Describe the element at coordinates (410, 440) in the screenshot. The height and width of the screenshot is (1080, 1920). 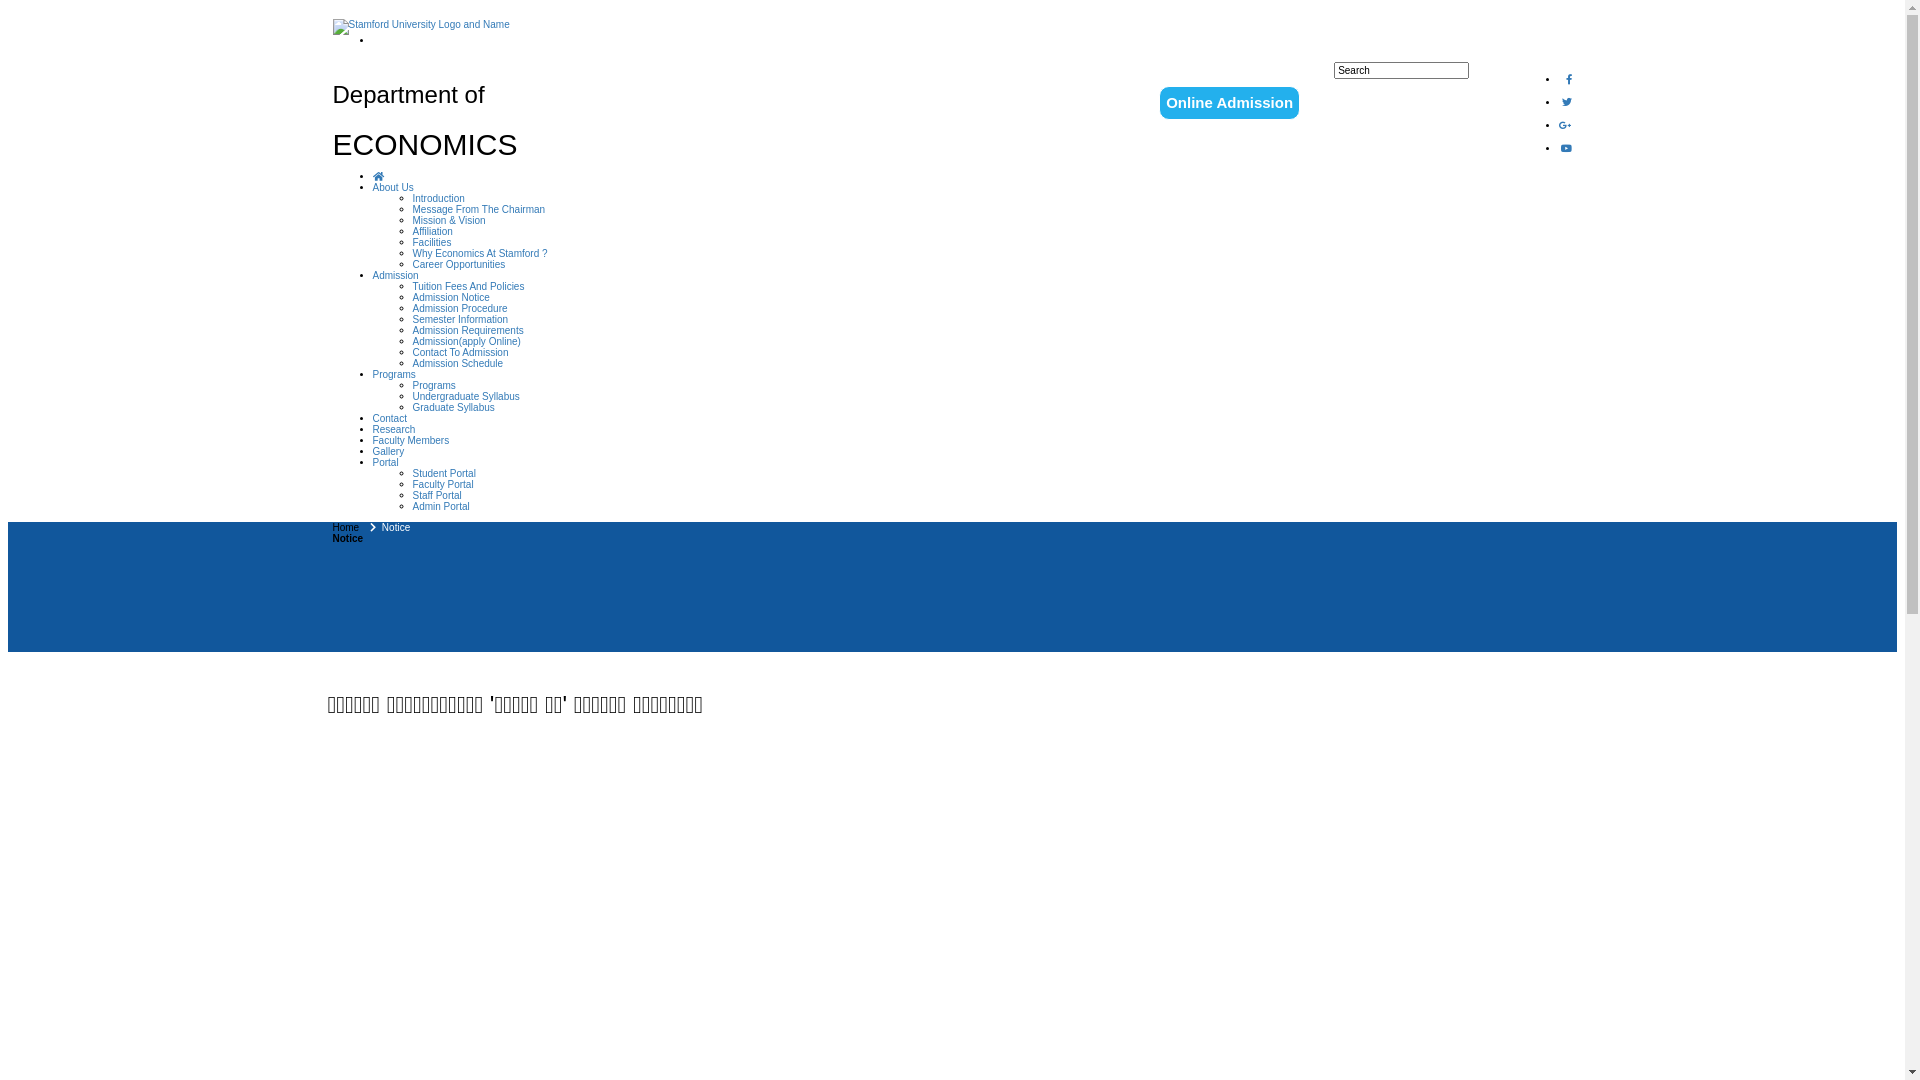
I see `Faculty Members` at that location.